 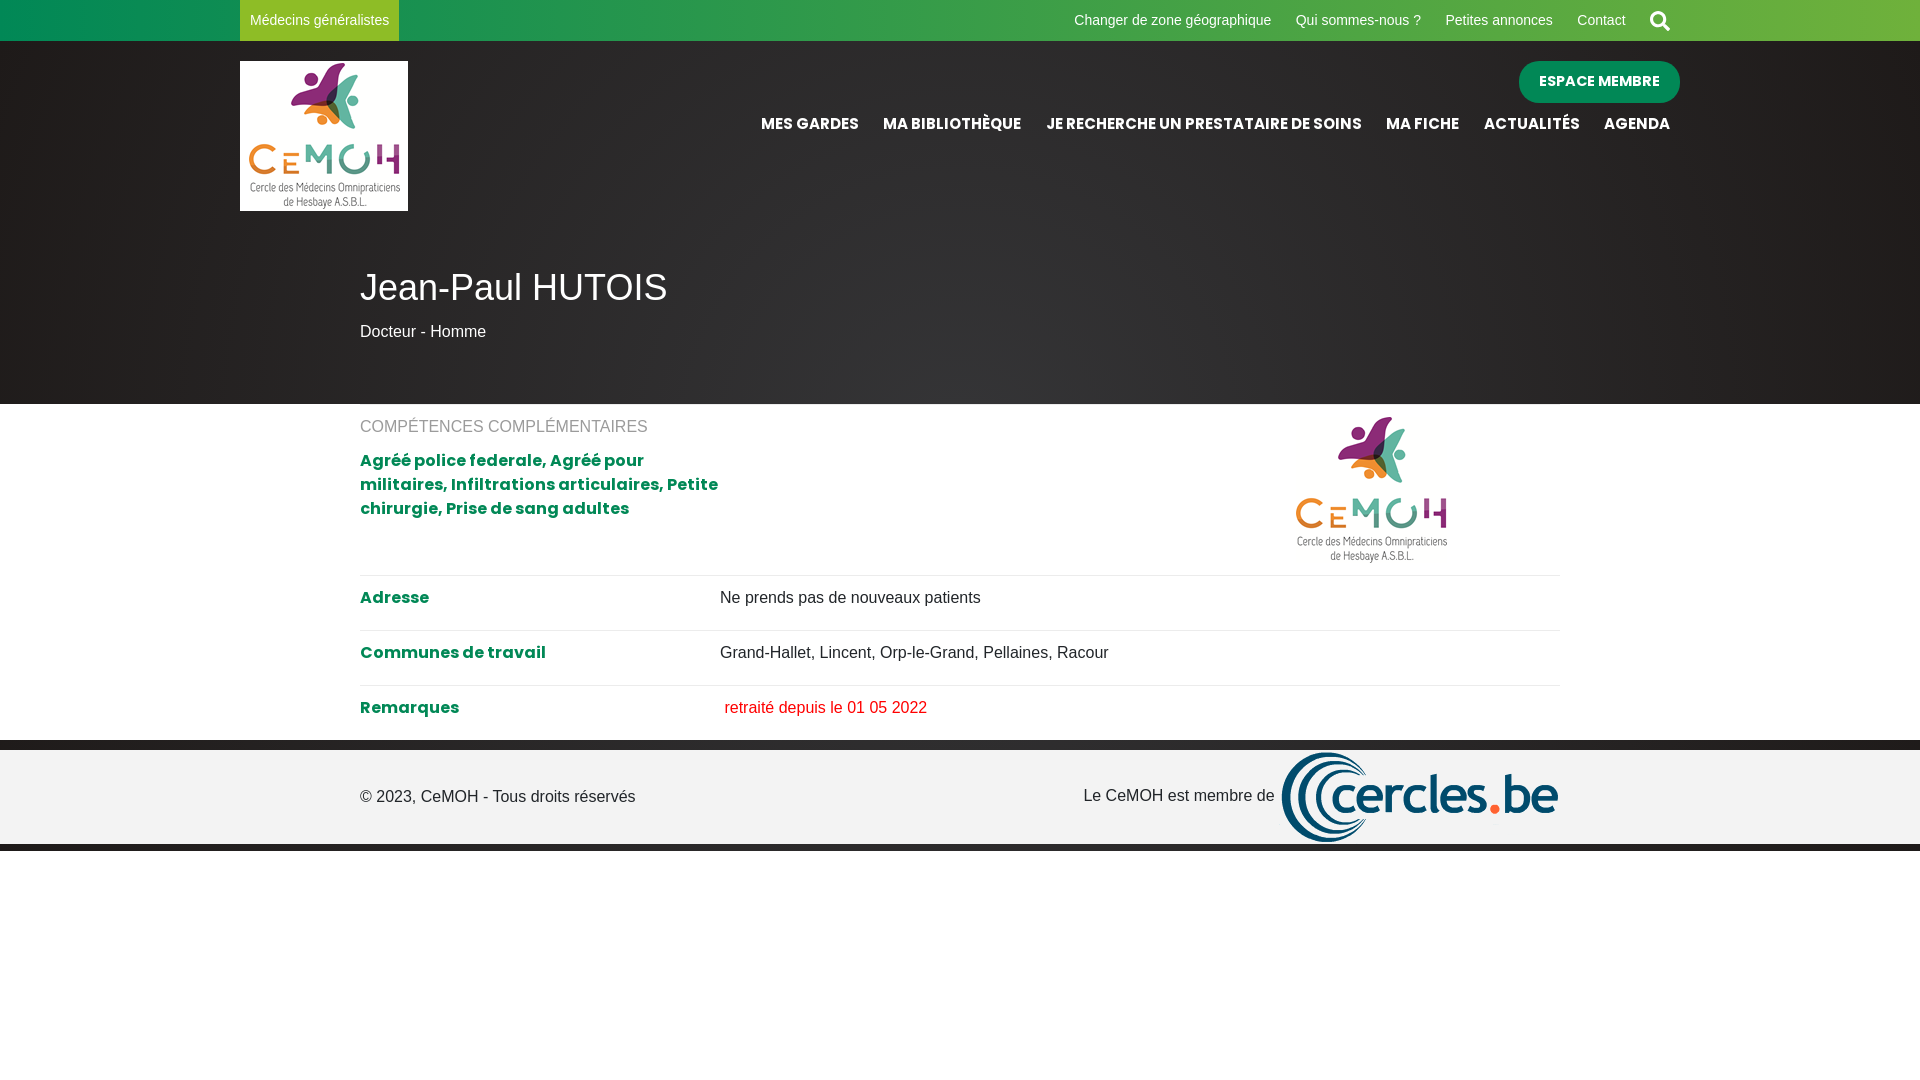 What do you see at coordinates (1422, 124) in the screenshot?
I see `MA FICHE` at bounding box center [1422, 124].